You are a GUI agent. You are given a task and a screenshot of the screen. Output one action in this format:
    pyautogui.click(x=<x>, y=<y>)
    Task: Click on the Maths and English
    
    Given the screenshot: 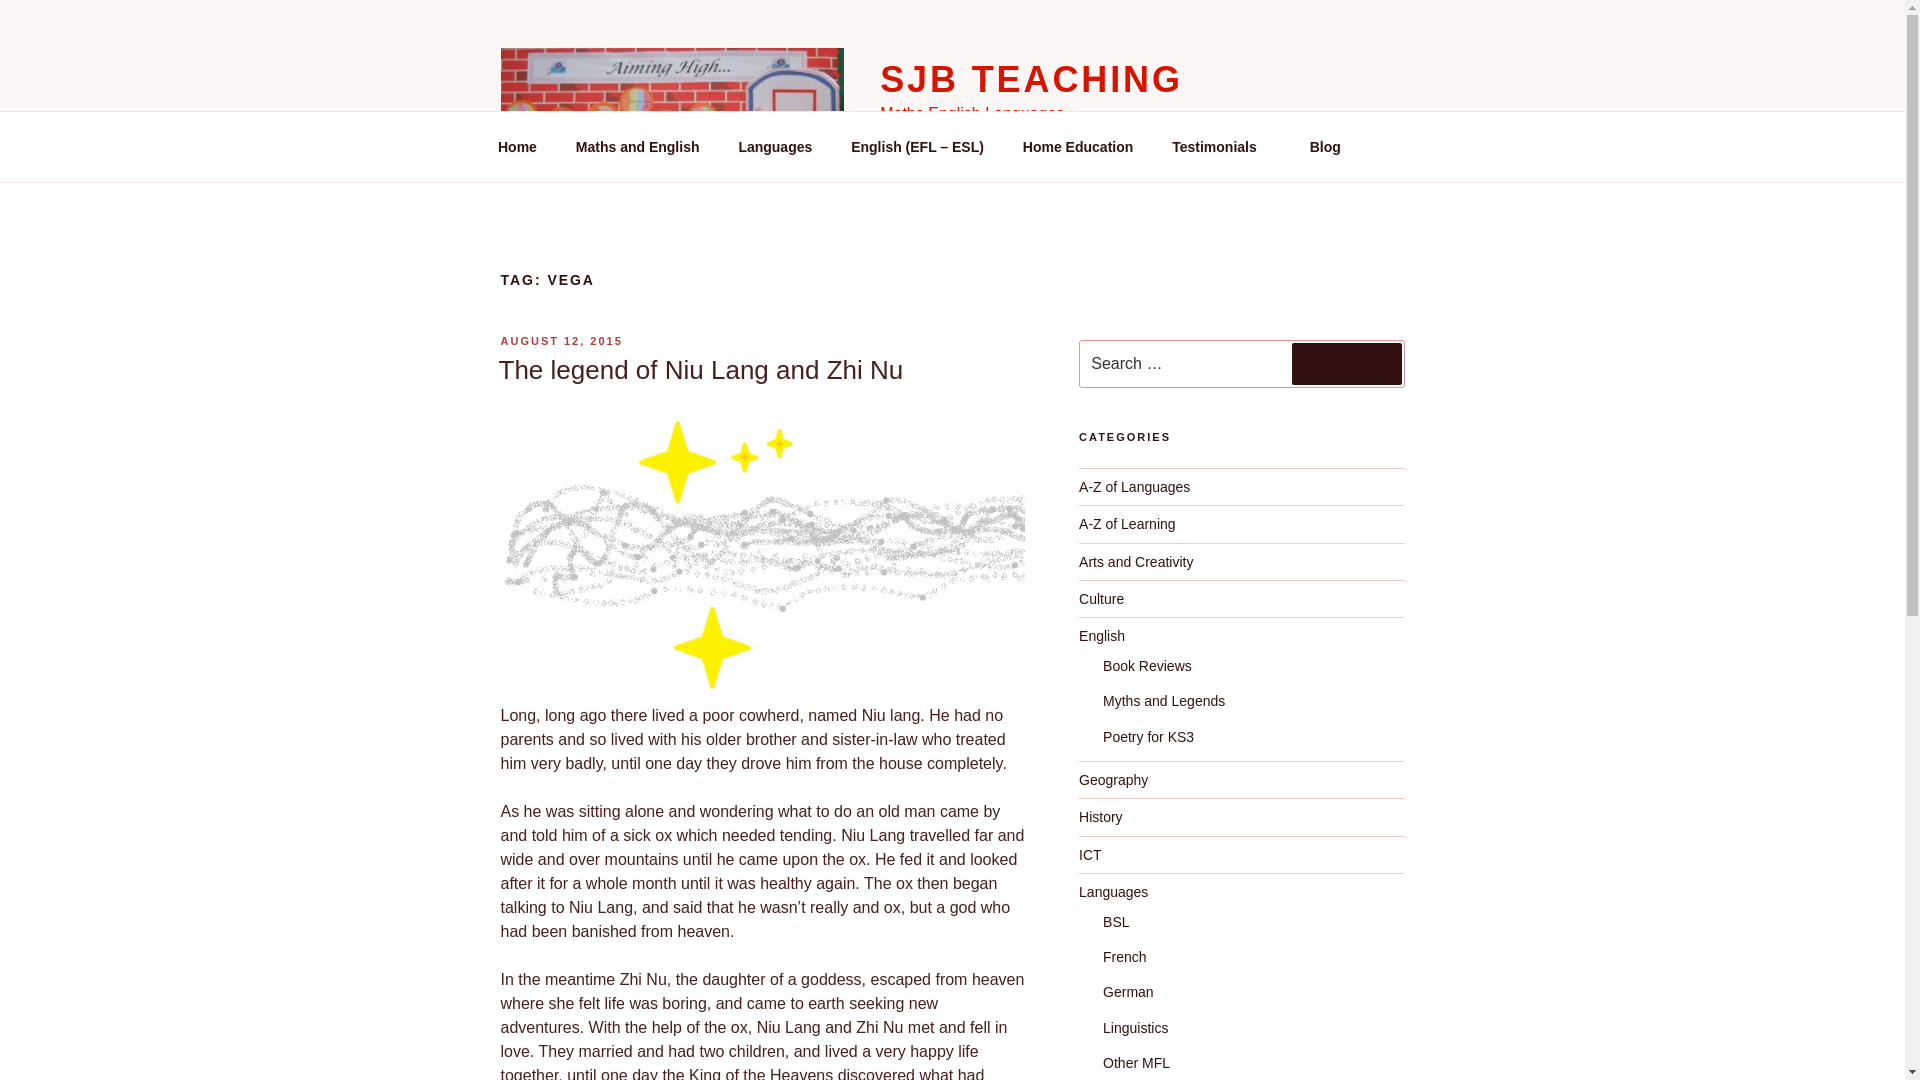 What is the action you would take?
    pyautogui.click(x=637, y=146)
    